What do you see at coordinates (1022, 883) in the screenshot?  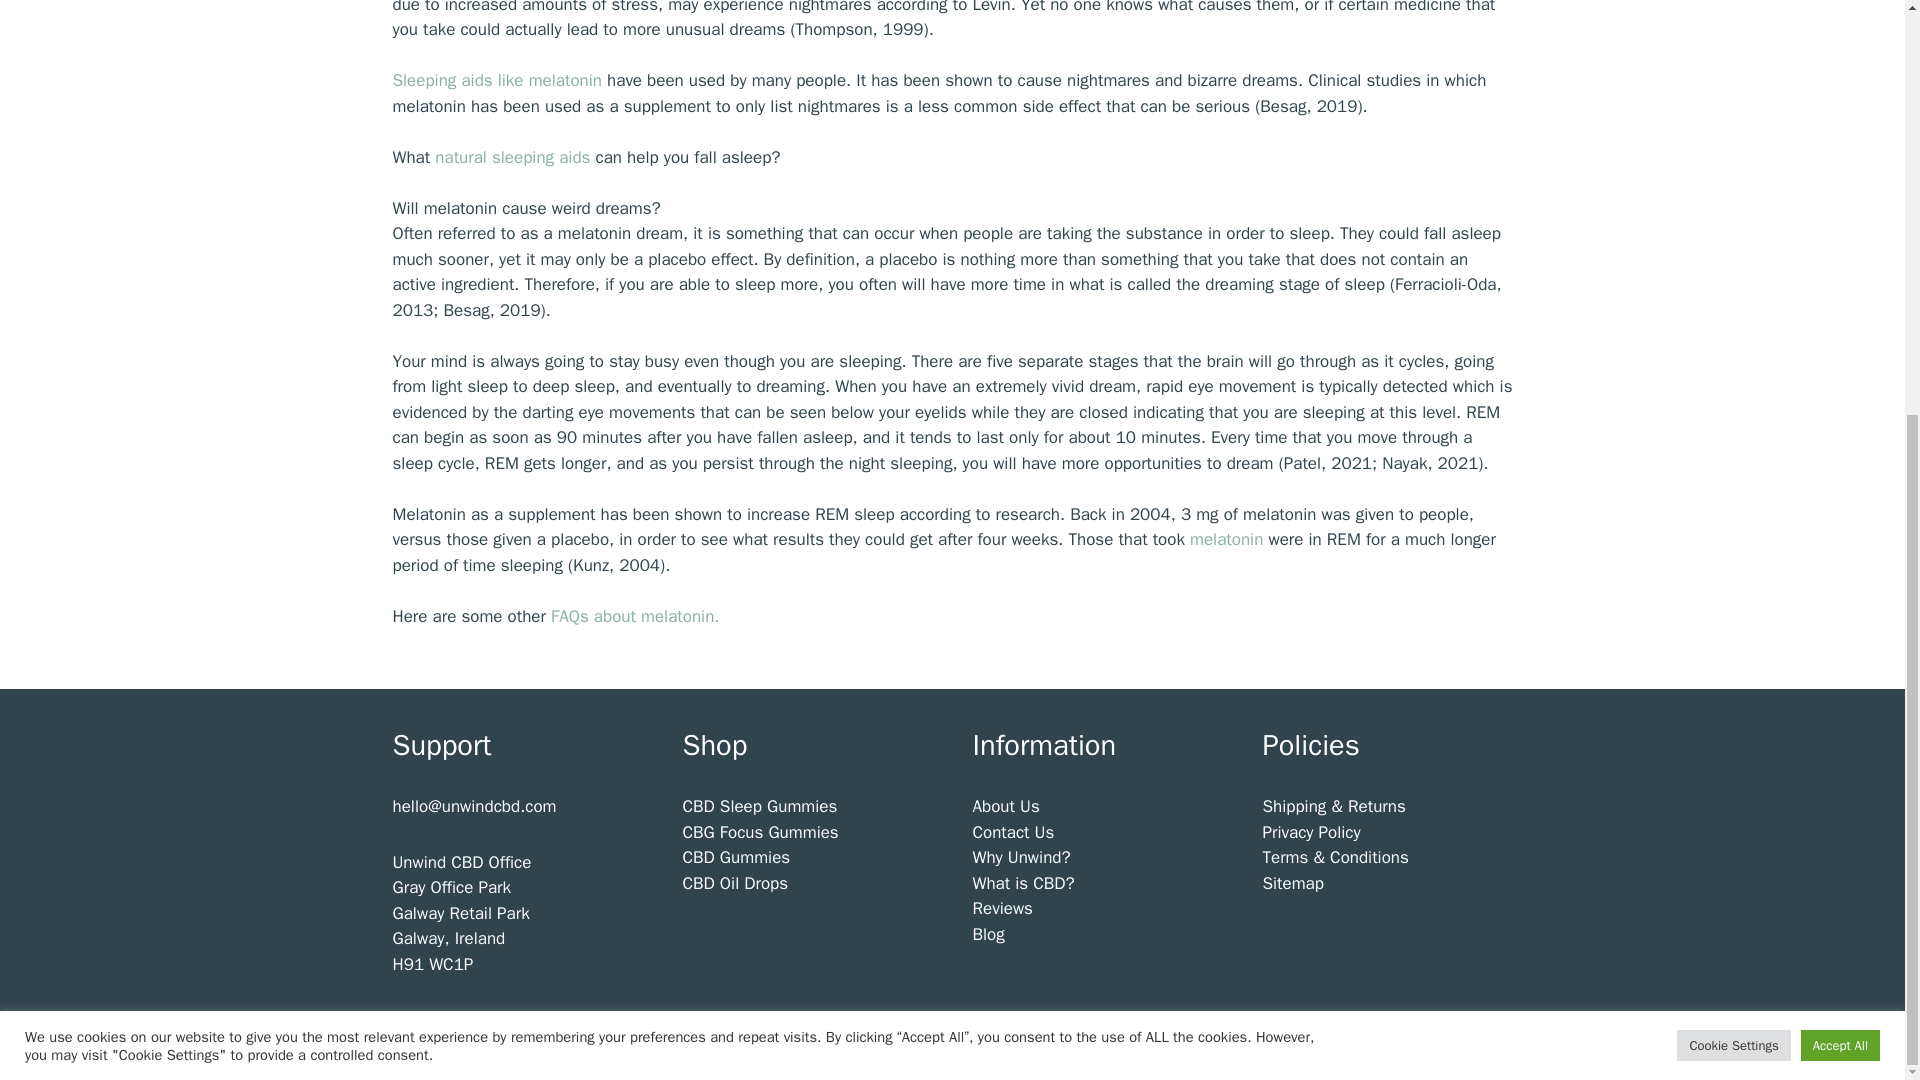 I see `What is CBD?` at bounding box center [1022, 883].